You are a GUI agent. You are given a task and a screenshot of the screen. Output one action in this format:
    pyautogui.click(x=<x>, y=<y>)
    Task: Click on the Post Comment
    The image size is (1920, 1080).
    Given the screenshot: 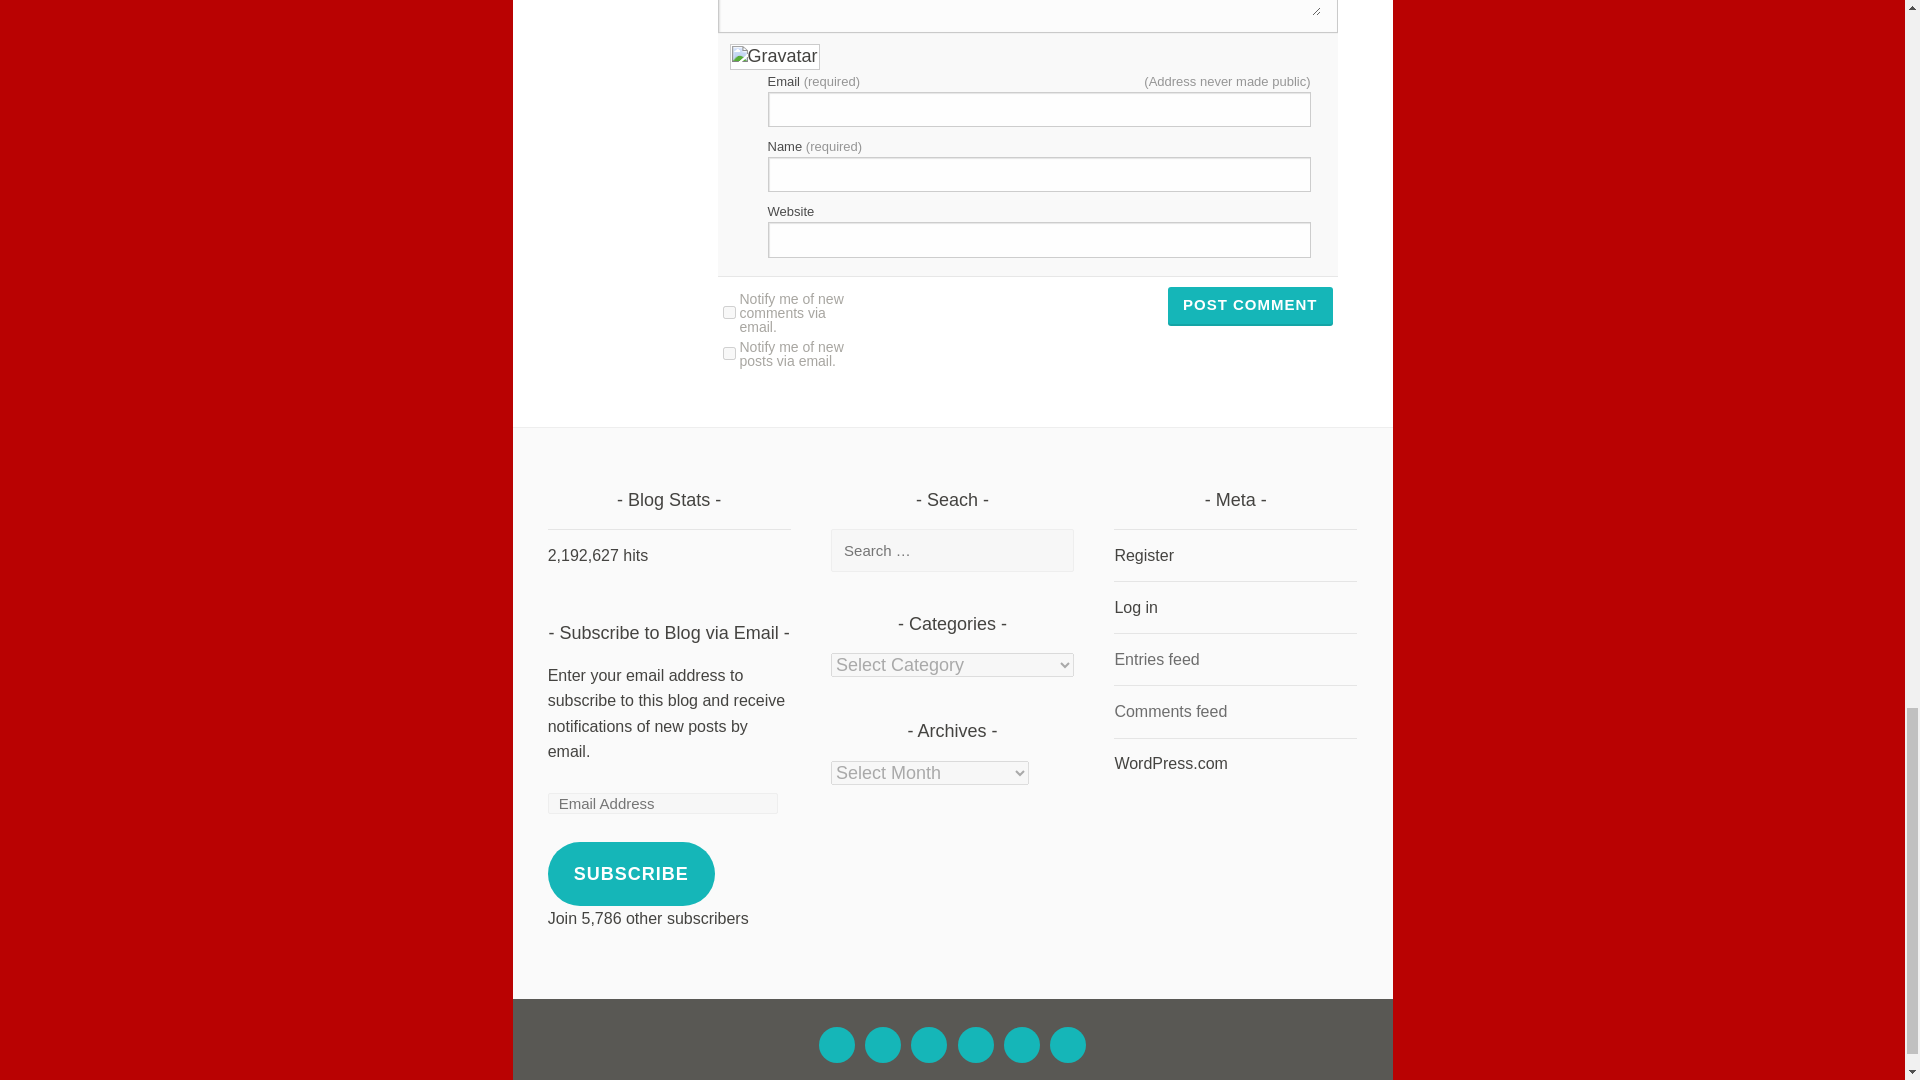 What is the action you would take?
    pyautogui.click(x=1250, y=307)
    